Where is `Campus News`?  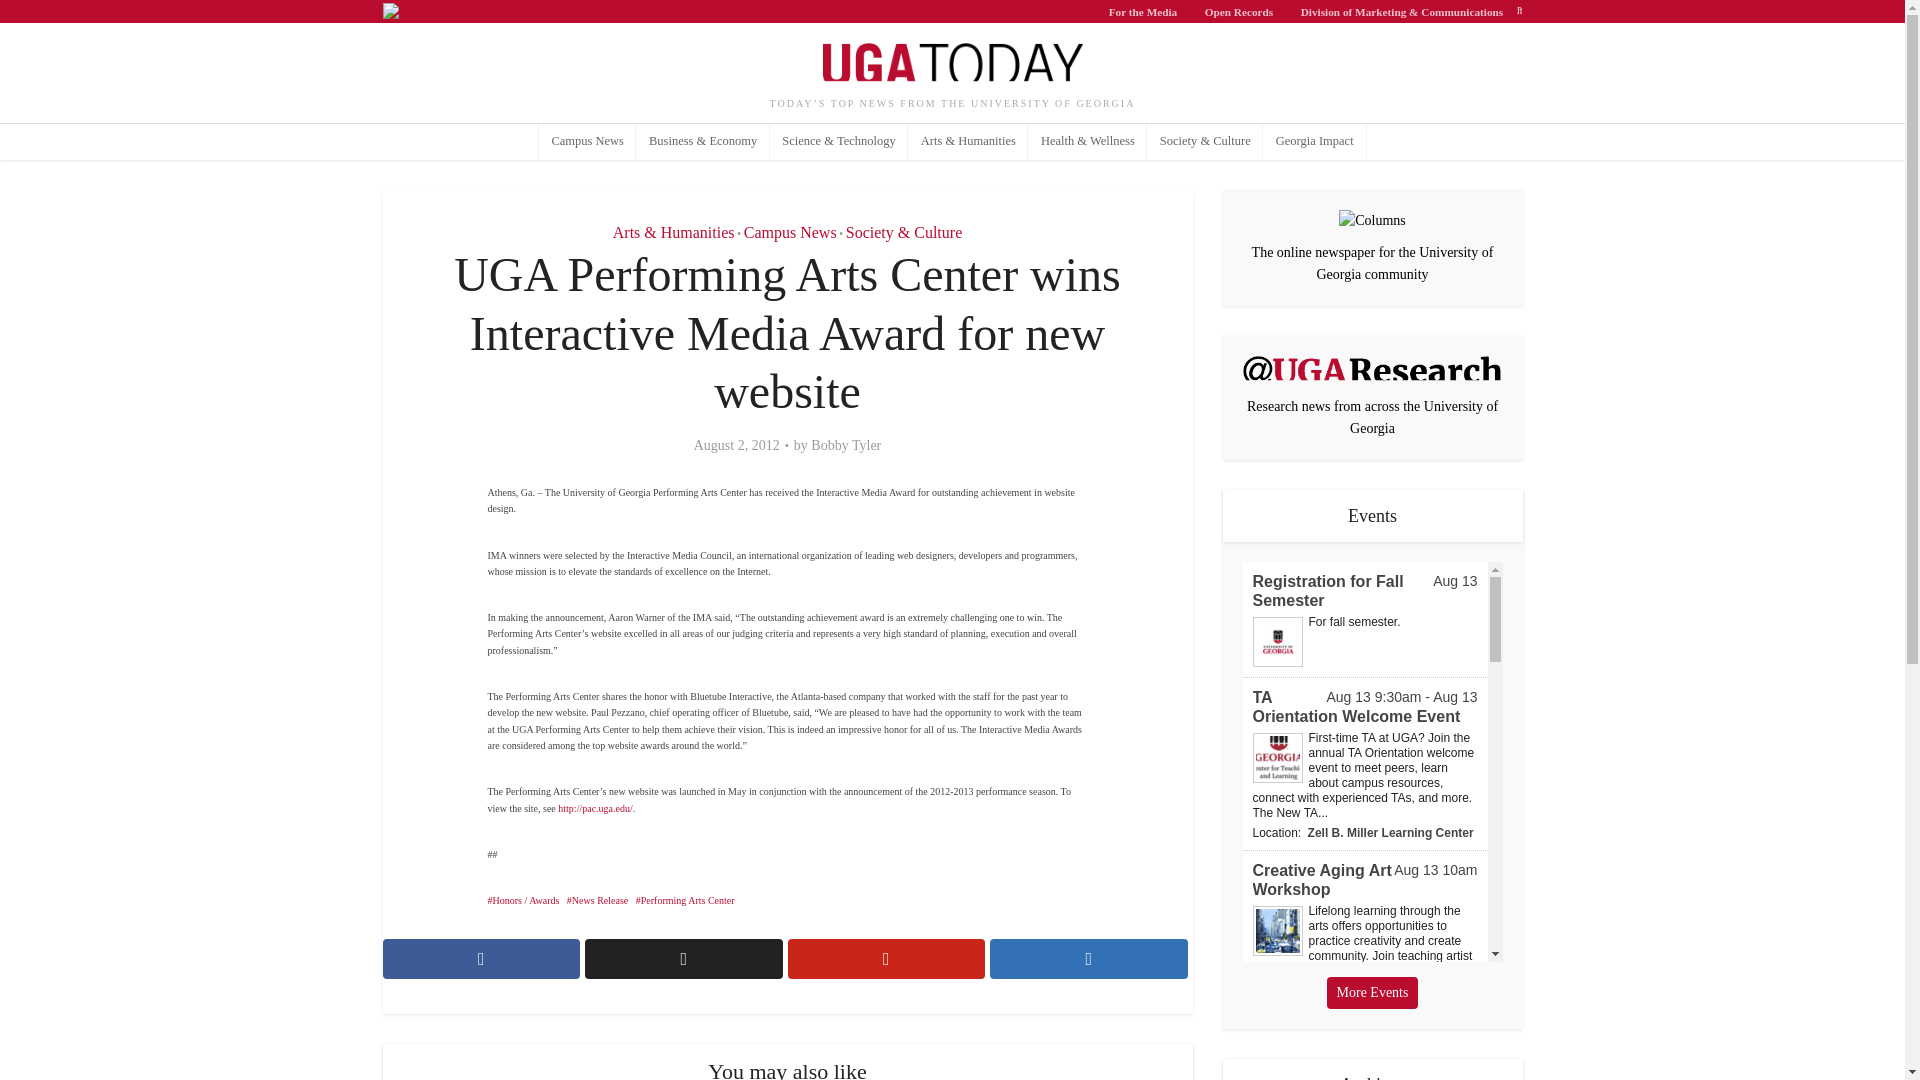
Campus News is located at coordinates (588, 142).